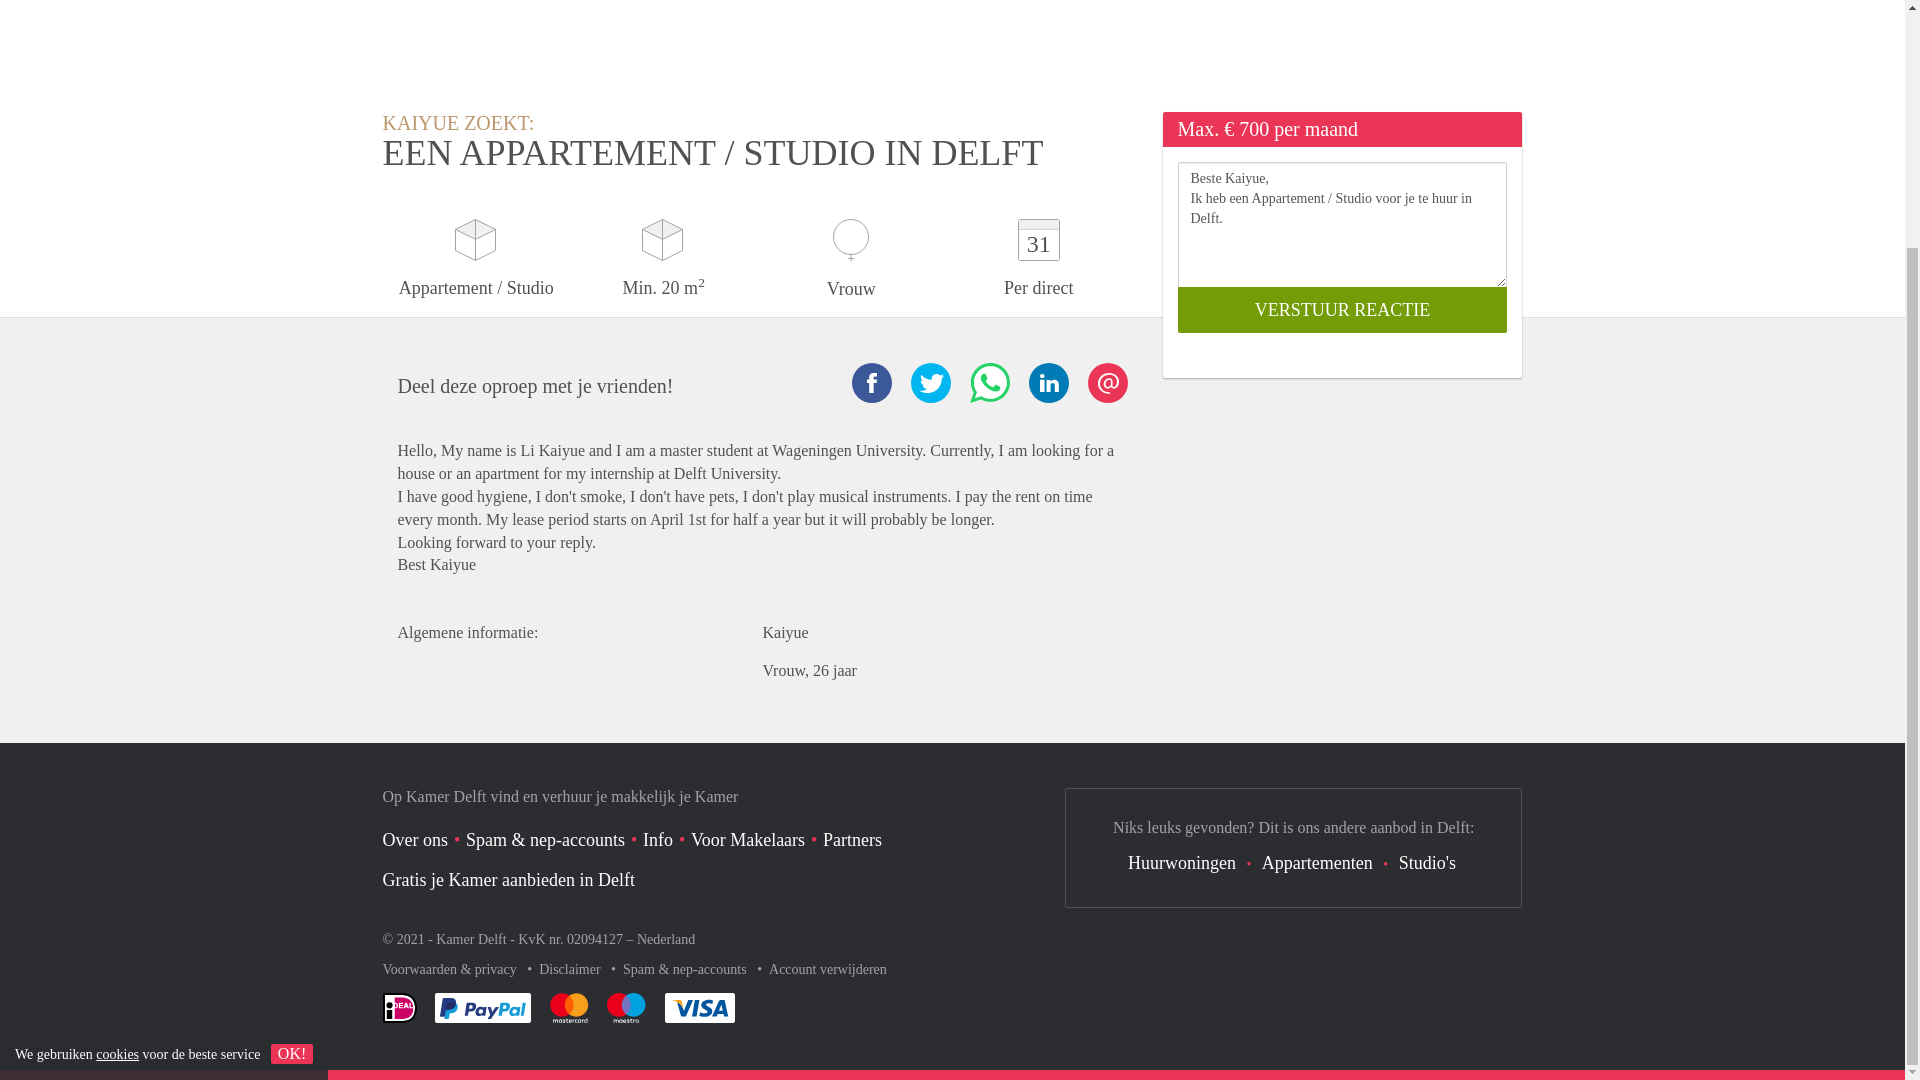 This screenshot has height=1080, width=1920. Describe the element at coordinates (1047, 382) in the screenshot. I see `Deel deze oproep via LinkedIn` at that location.